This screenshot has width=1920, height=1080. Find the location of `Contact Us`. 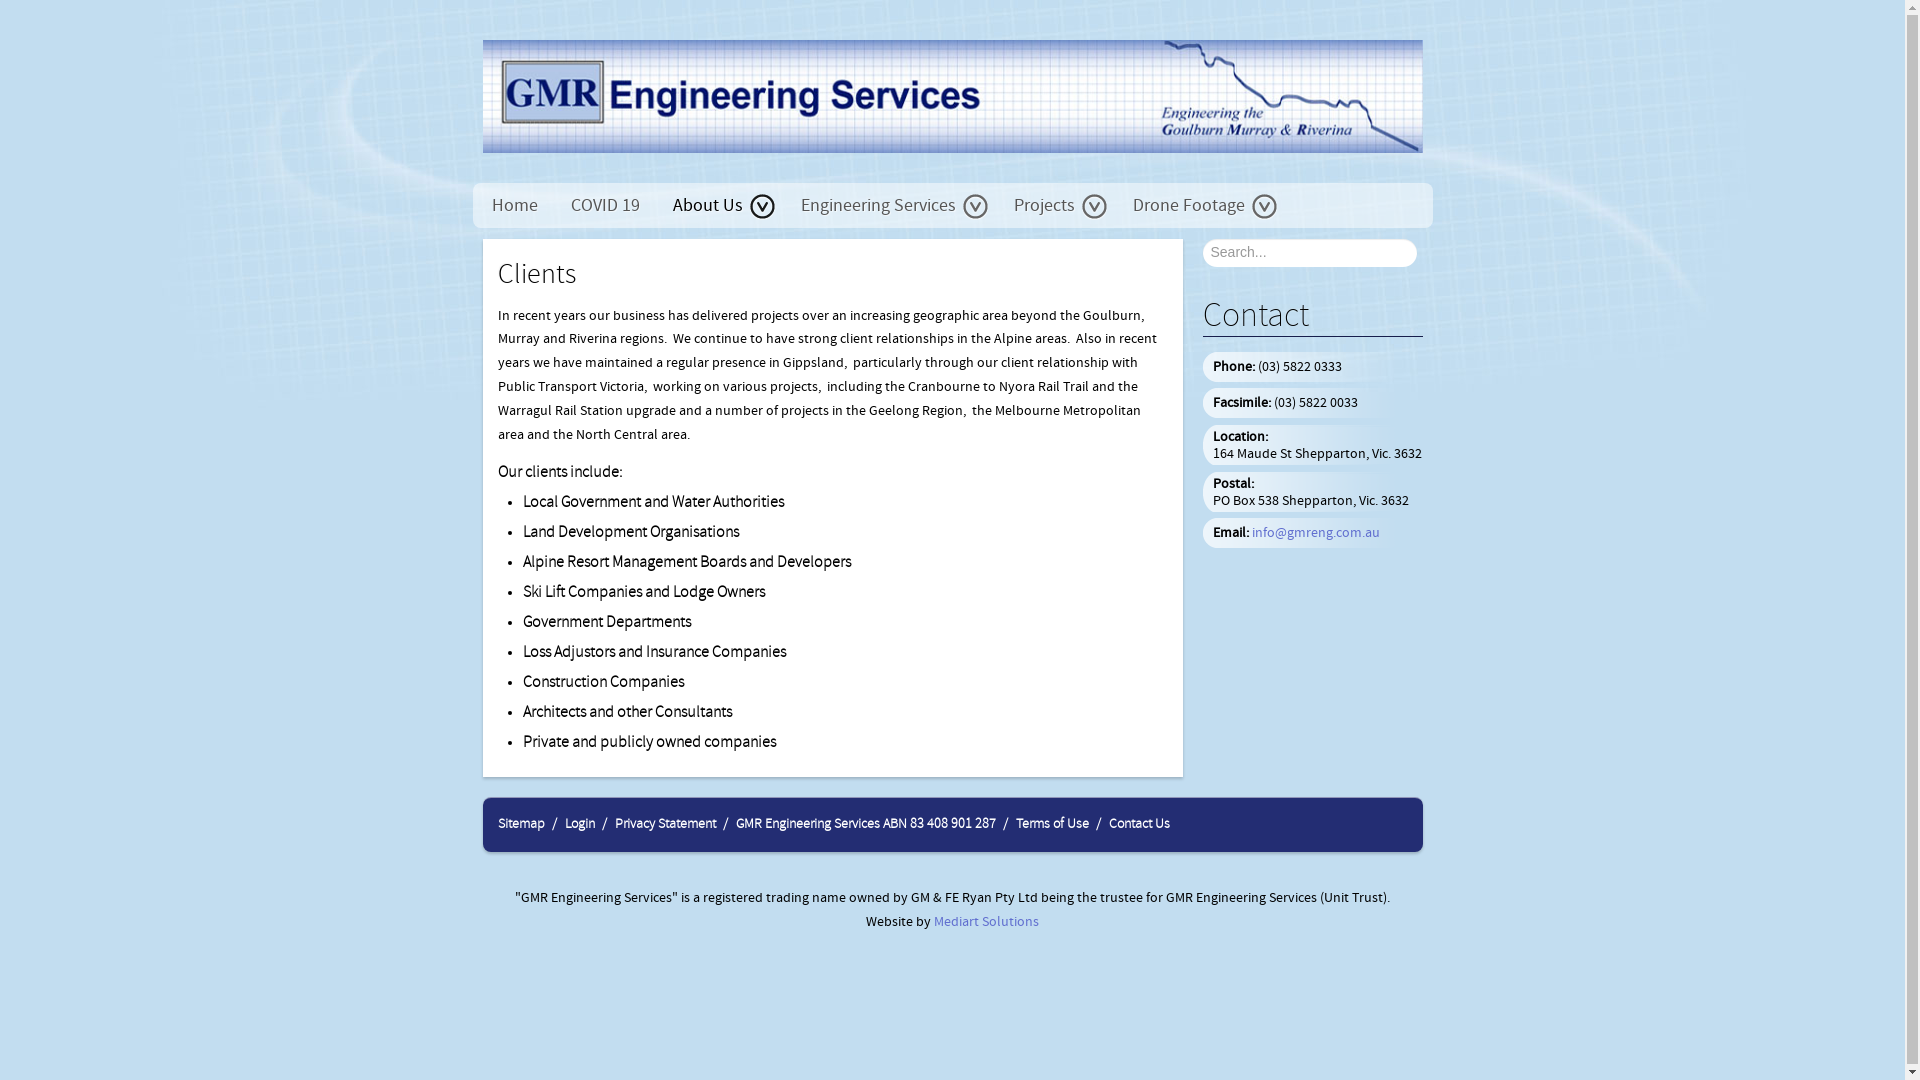

Contact Us is located at coordinates (1138, 824).